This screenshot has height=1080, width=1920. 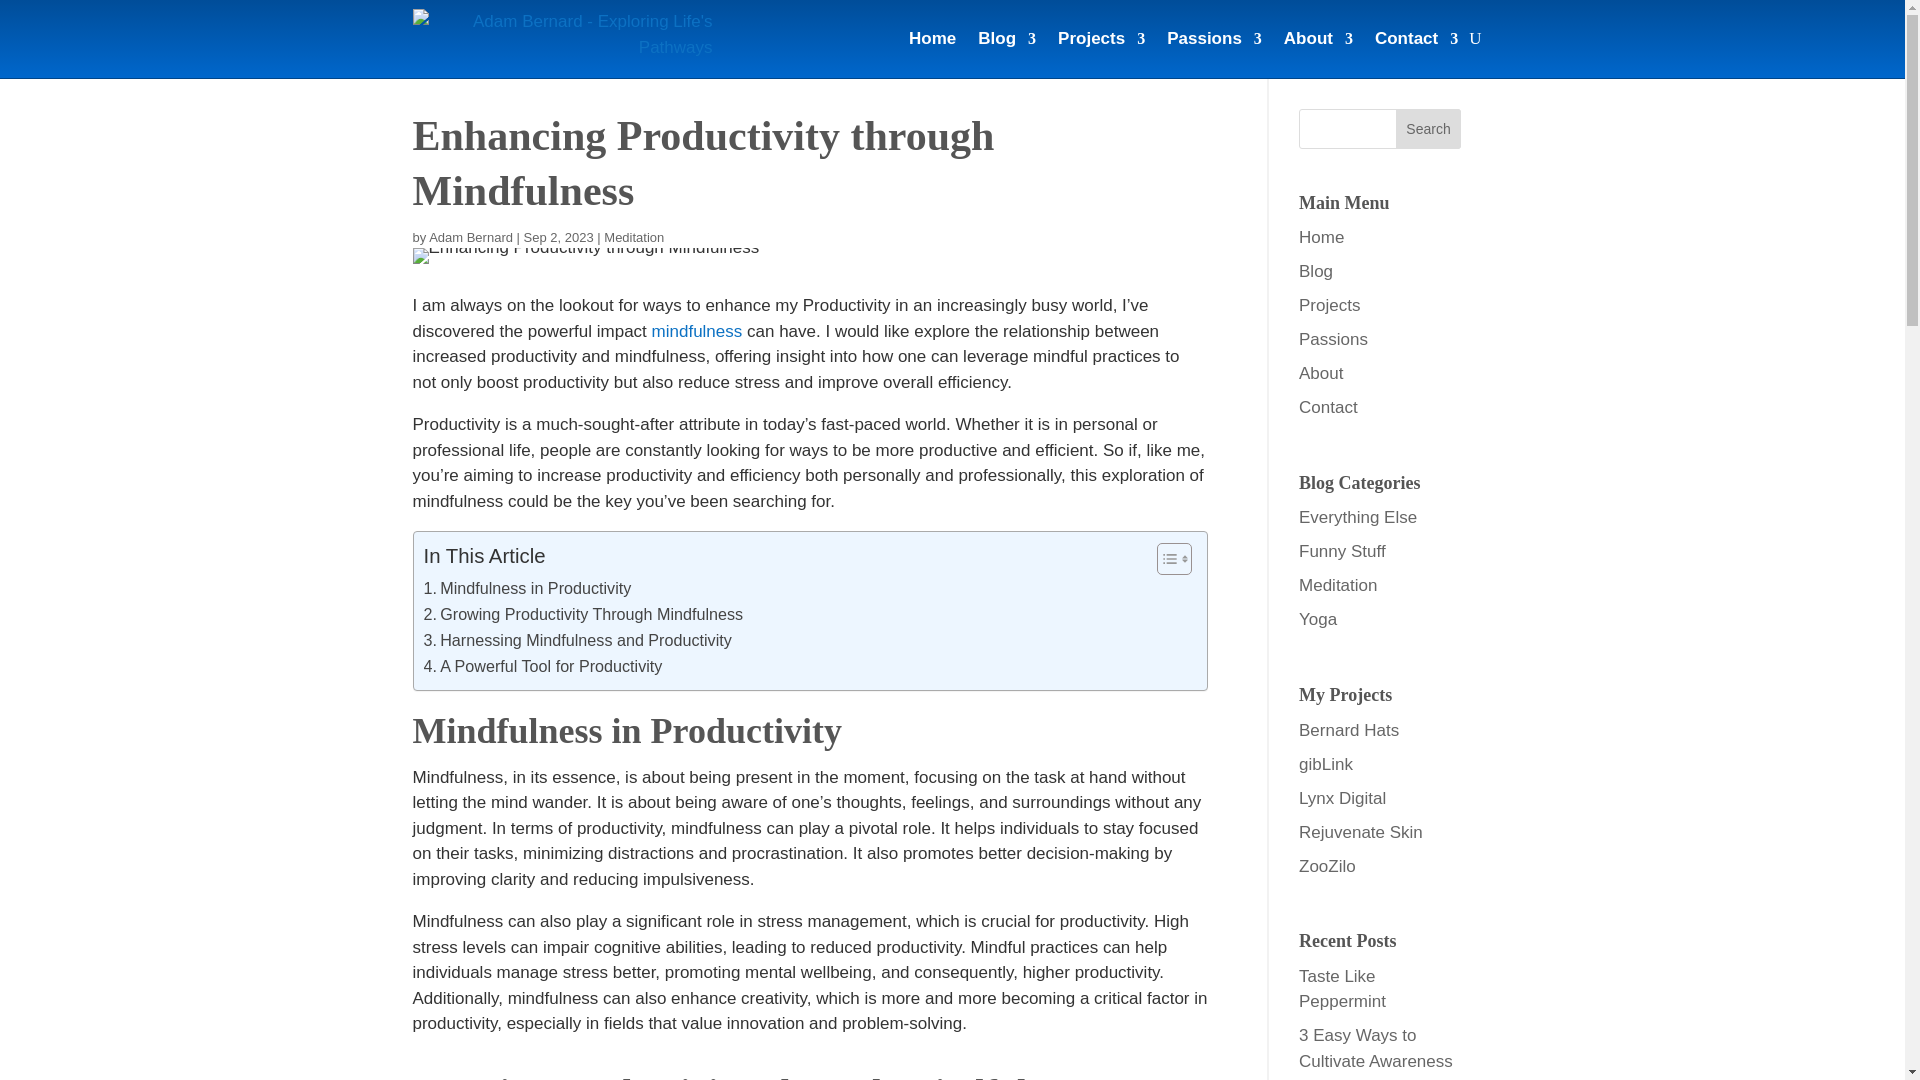 I want to click on Harnessing Mindfulness and Productivity, so click(x=578, y=640).